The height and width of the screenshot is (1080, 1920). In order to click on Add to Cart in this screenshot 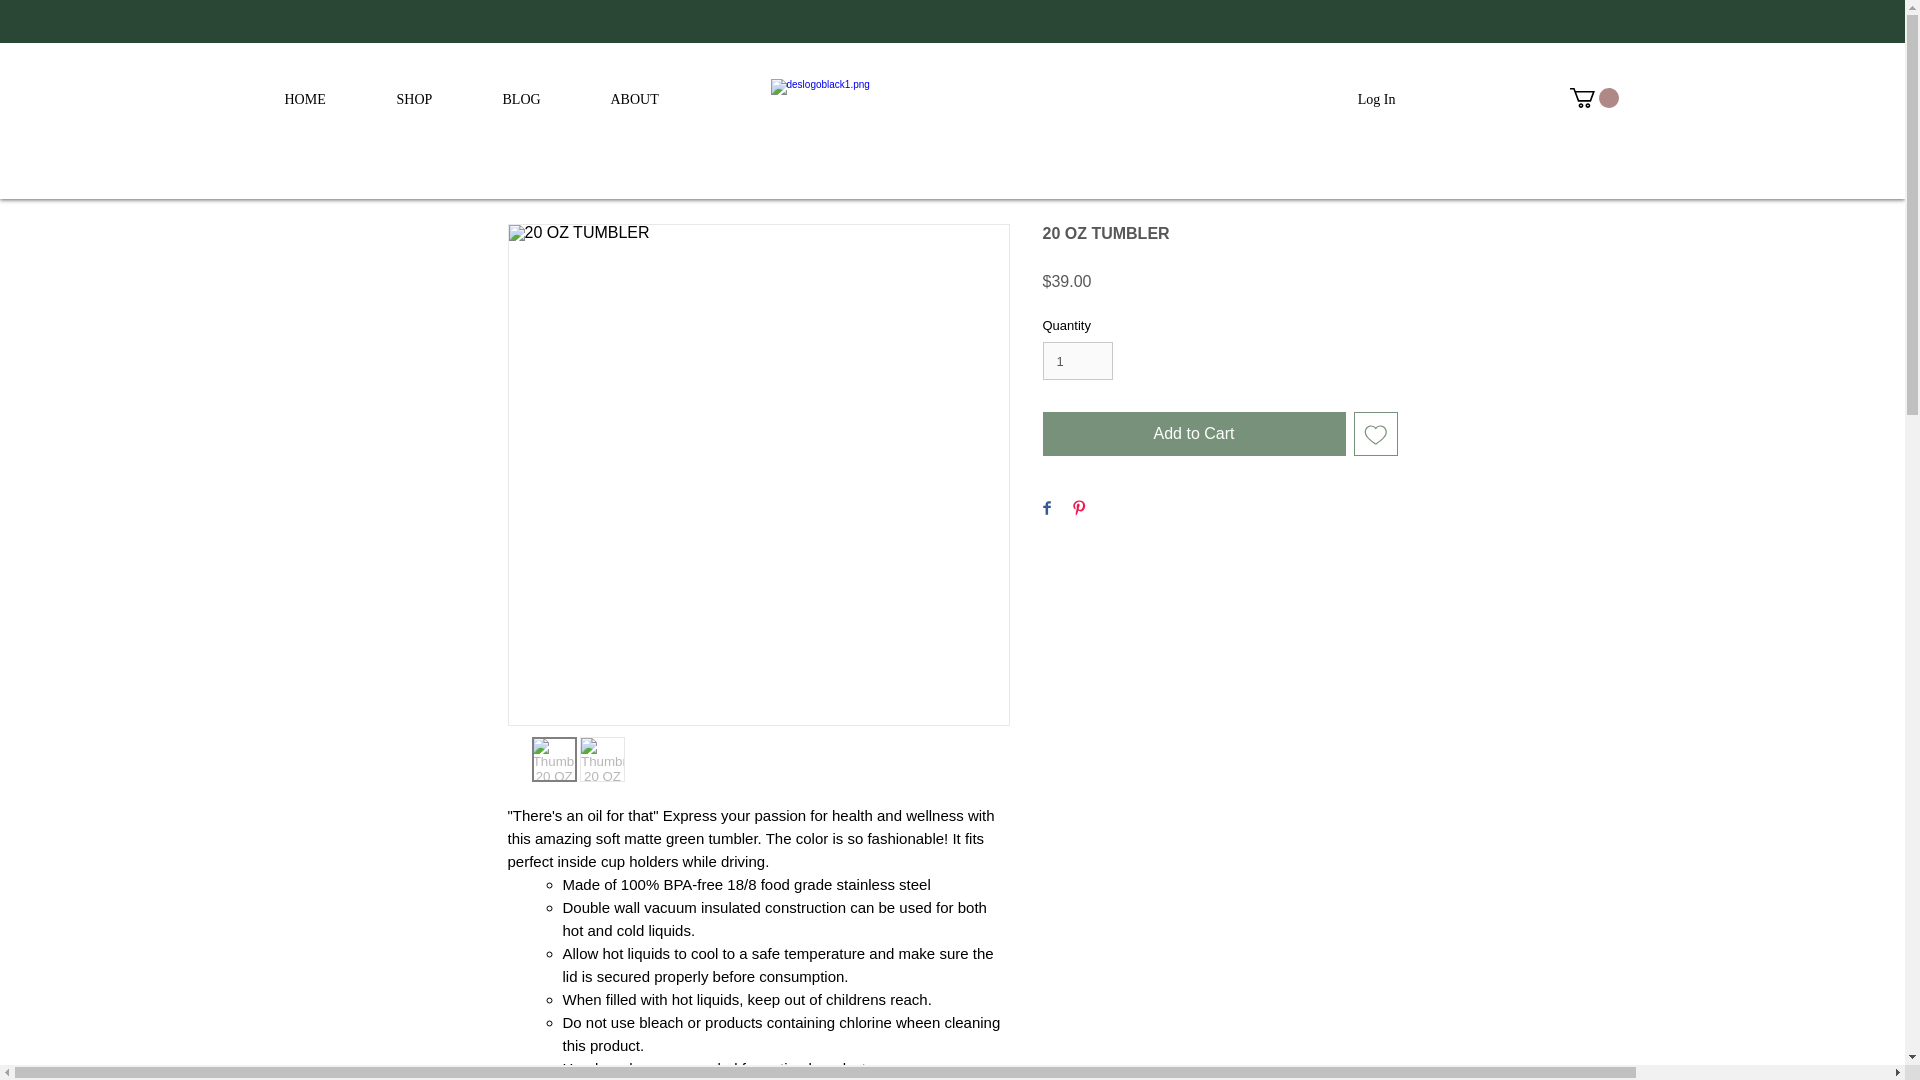, I will do `click(1194, 433)`.